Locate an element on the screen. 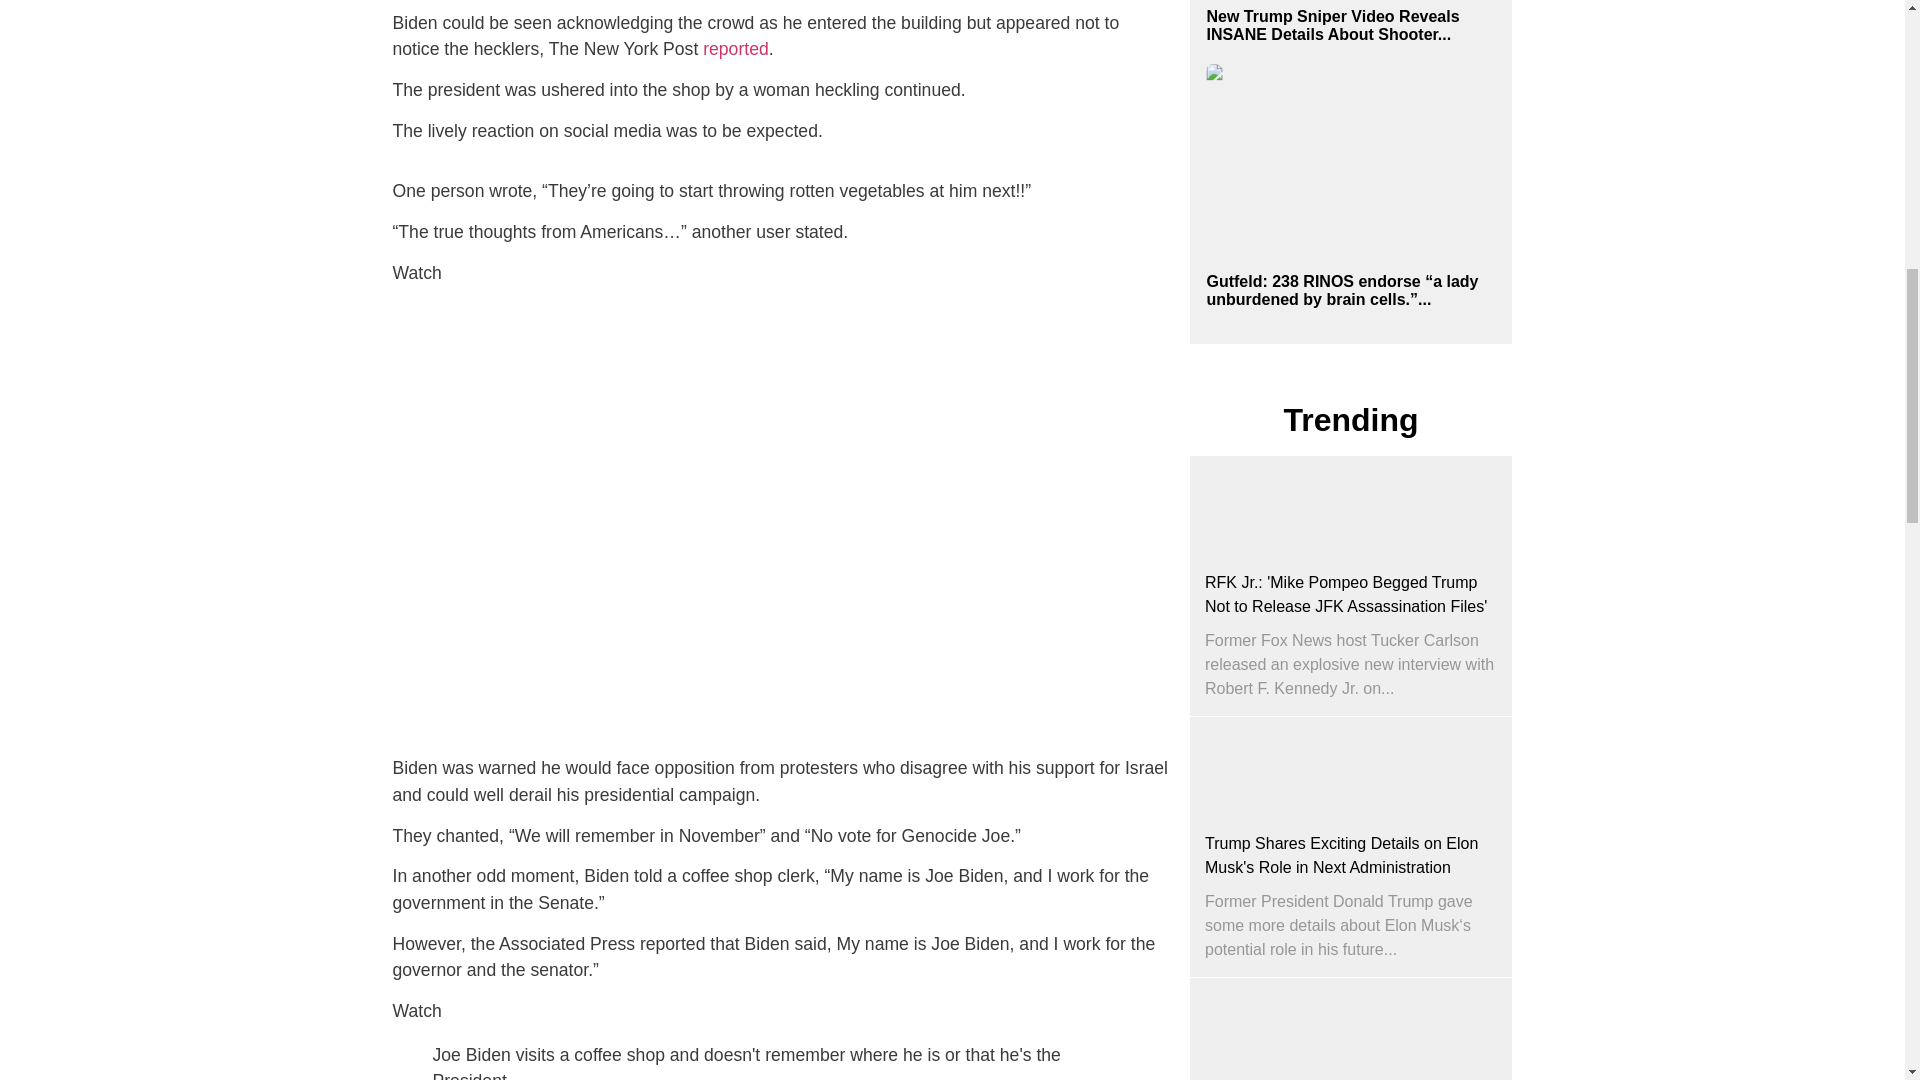 This screenshot has height=1080, width=1920. reported is located at coordinates (736, 48).